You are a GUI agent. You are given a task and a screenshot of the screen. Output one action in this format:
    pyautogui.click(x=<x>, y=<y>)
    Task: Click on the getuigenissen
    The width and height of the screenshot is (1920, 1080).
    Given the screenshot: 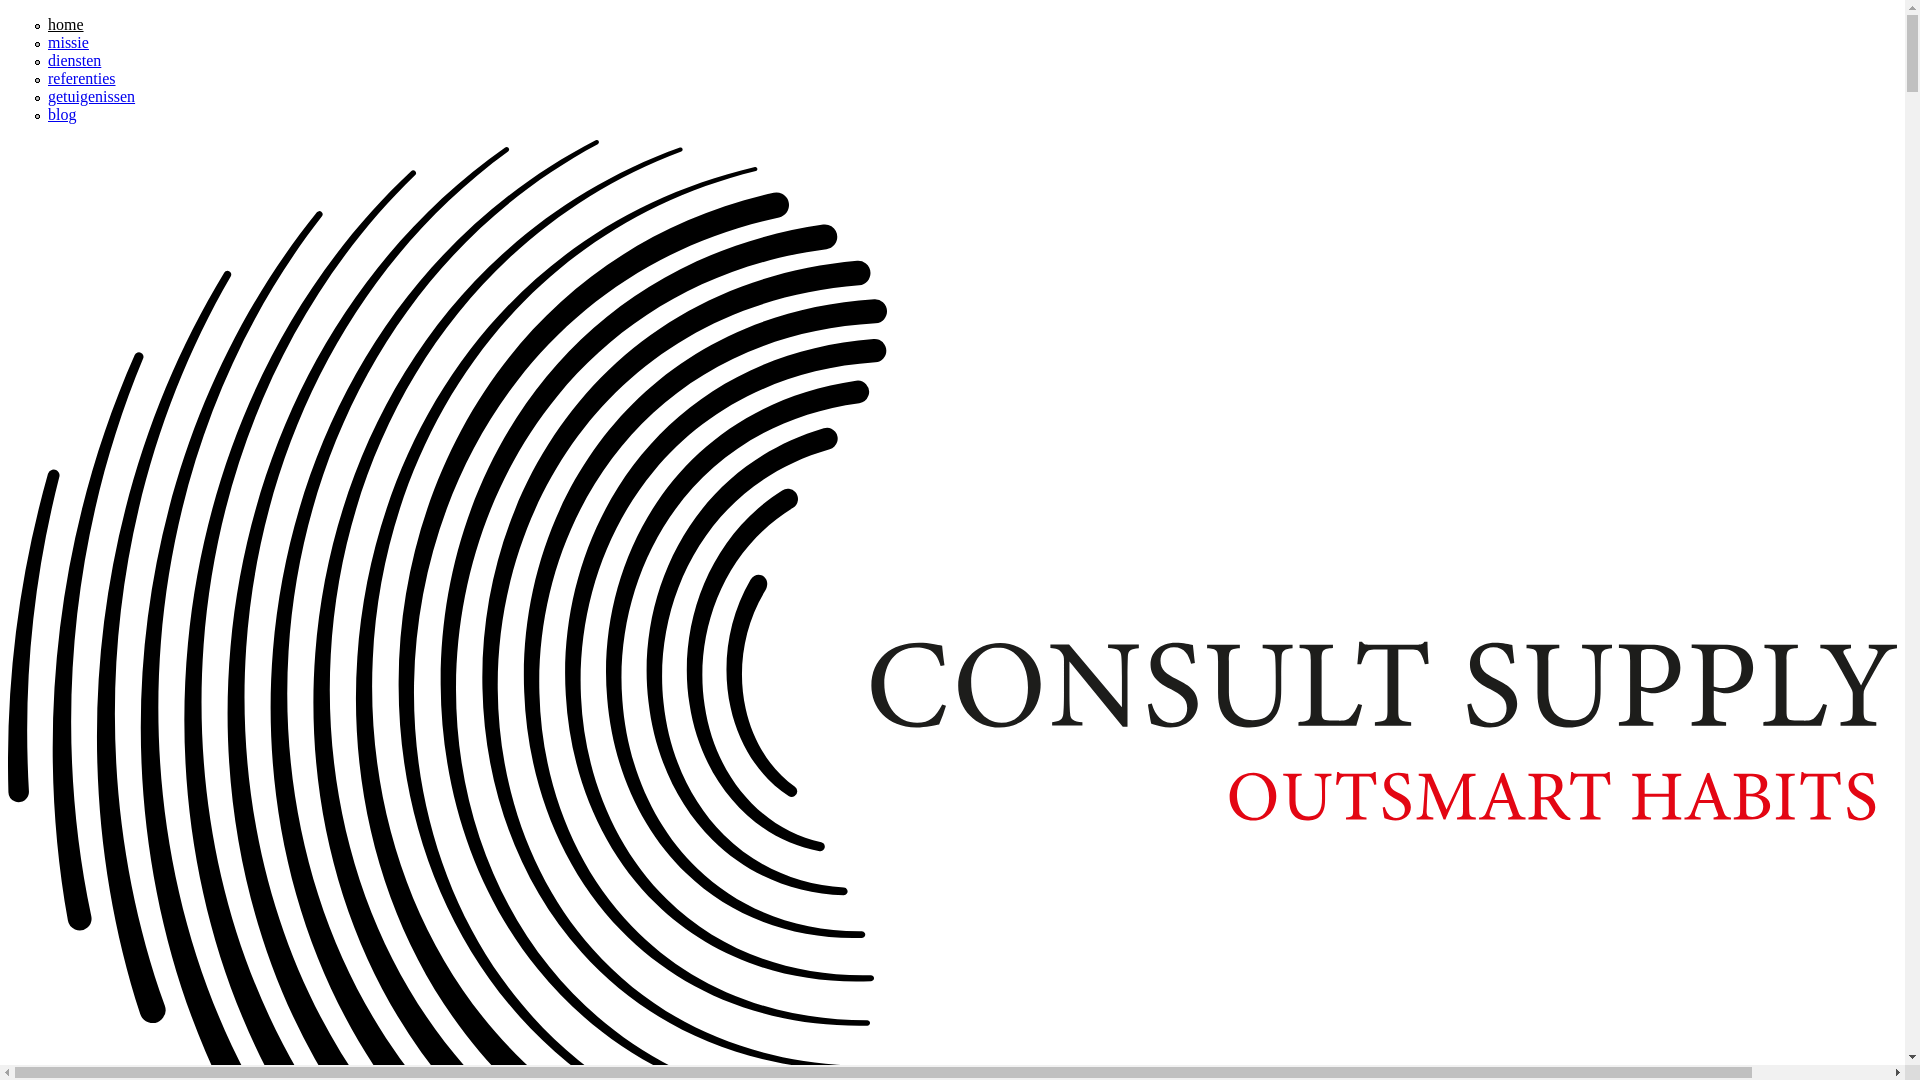 What is the action you would take?
    pyautogui.click(x=92, y=96)
    